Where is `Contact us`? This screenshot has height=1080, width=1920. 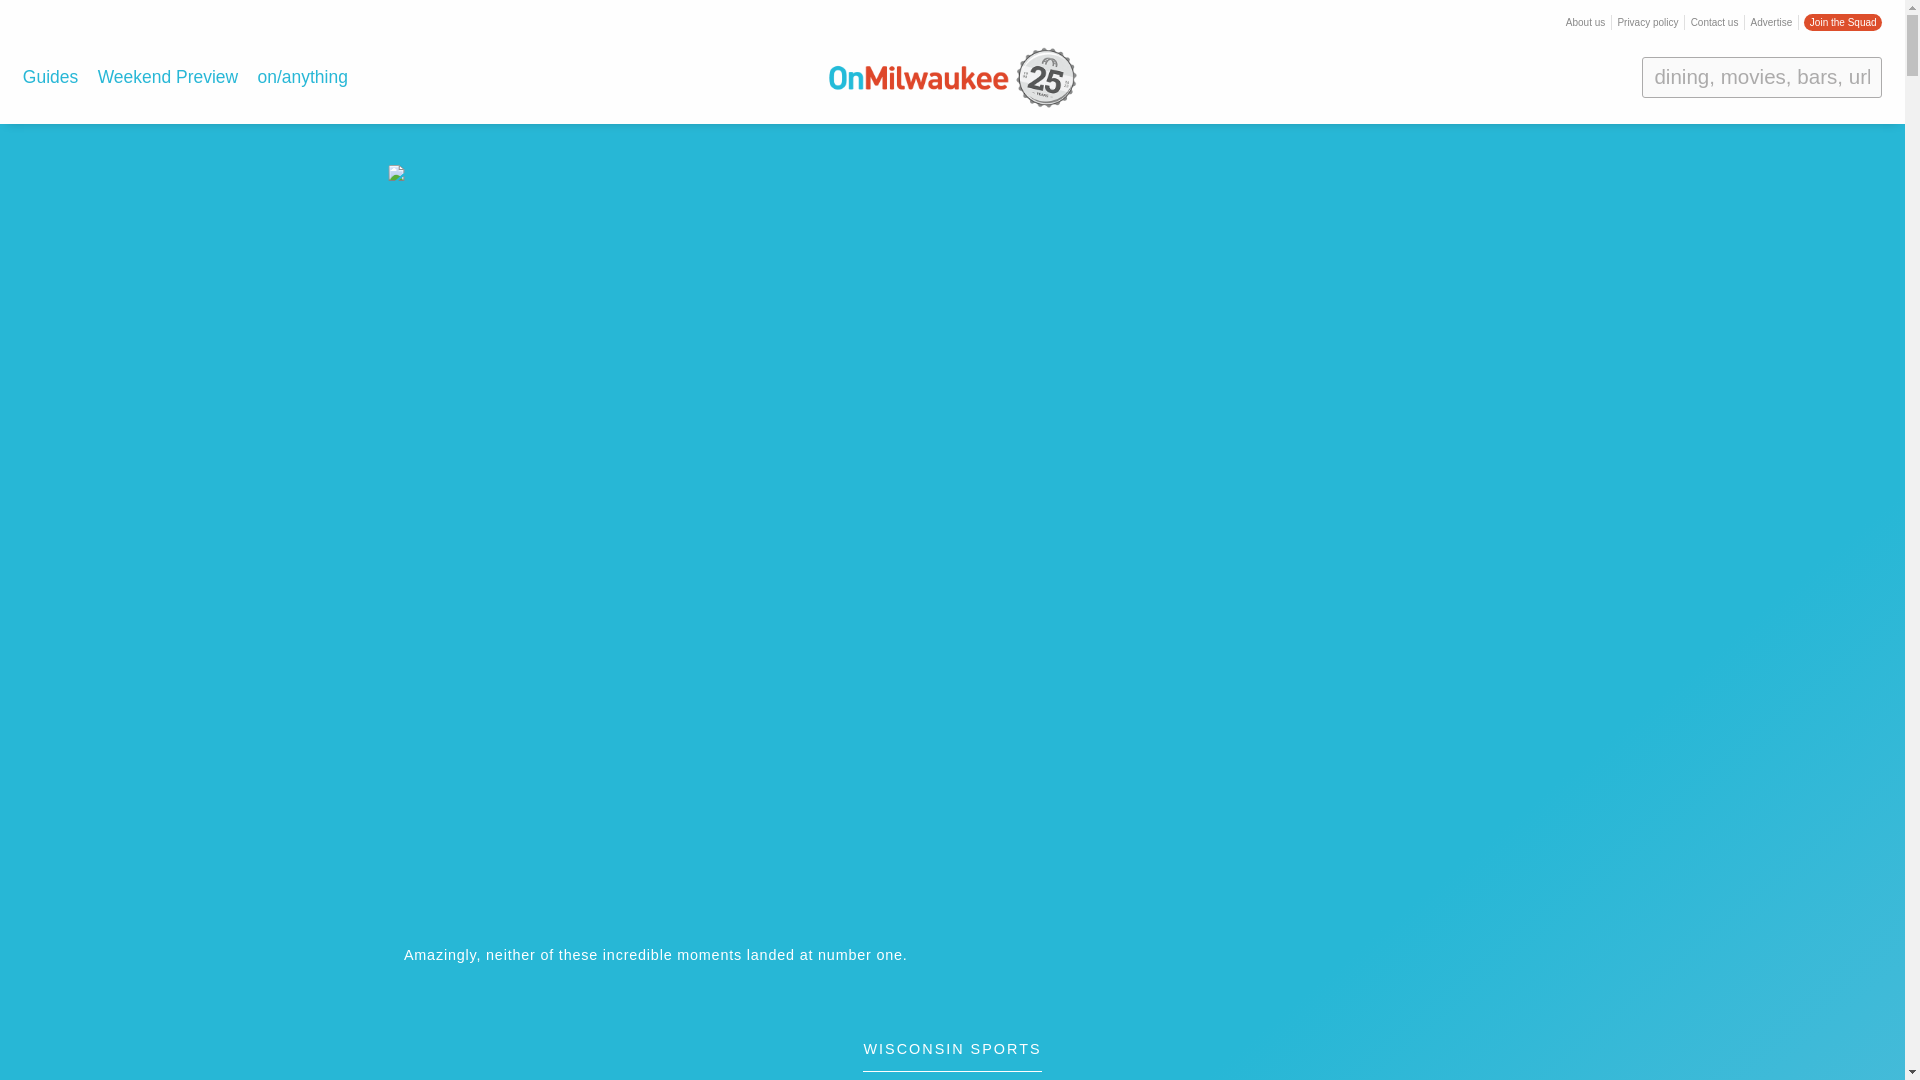 Contact us is located at coordinates (1715, 22).